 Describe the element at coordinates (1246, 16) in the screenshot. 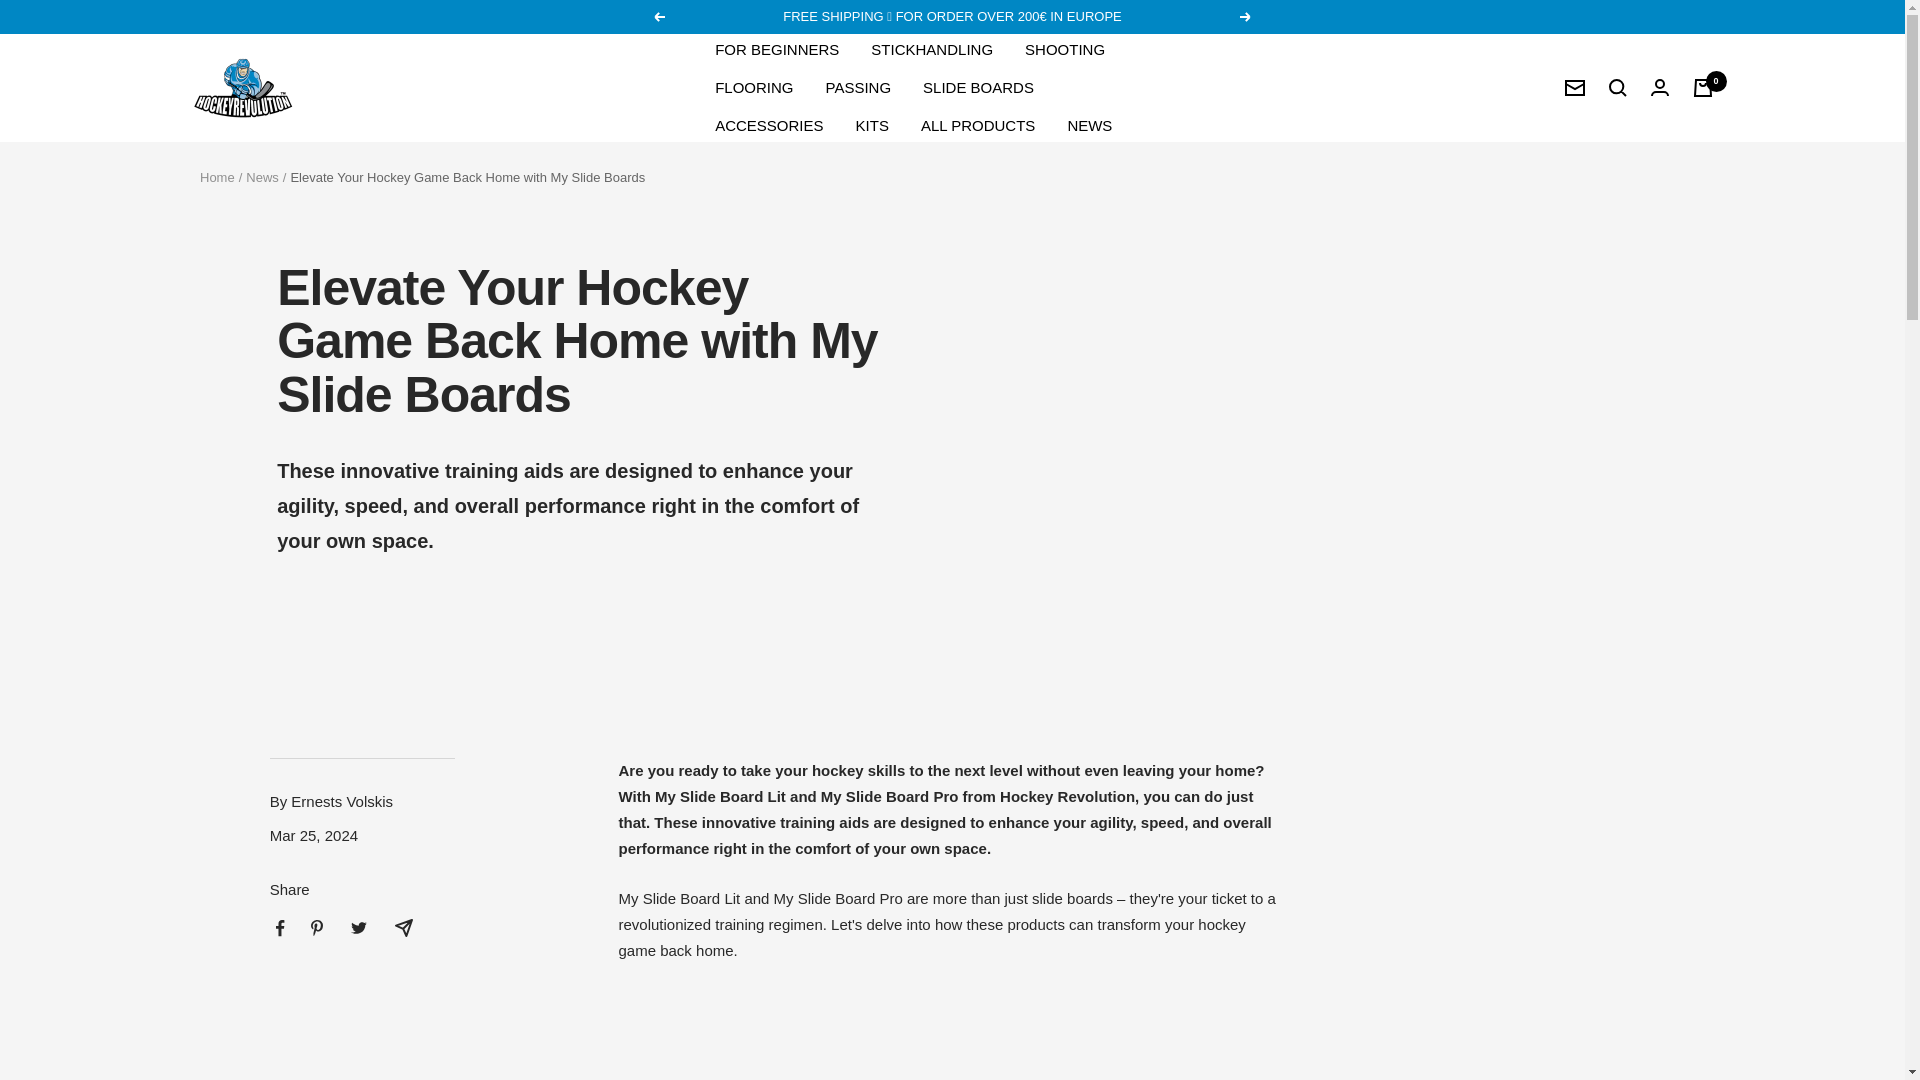

I see `Next` at that location.